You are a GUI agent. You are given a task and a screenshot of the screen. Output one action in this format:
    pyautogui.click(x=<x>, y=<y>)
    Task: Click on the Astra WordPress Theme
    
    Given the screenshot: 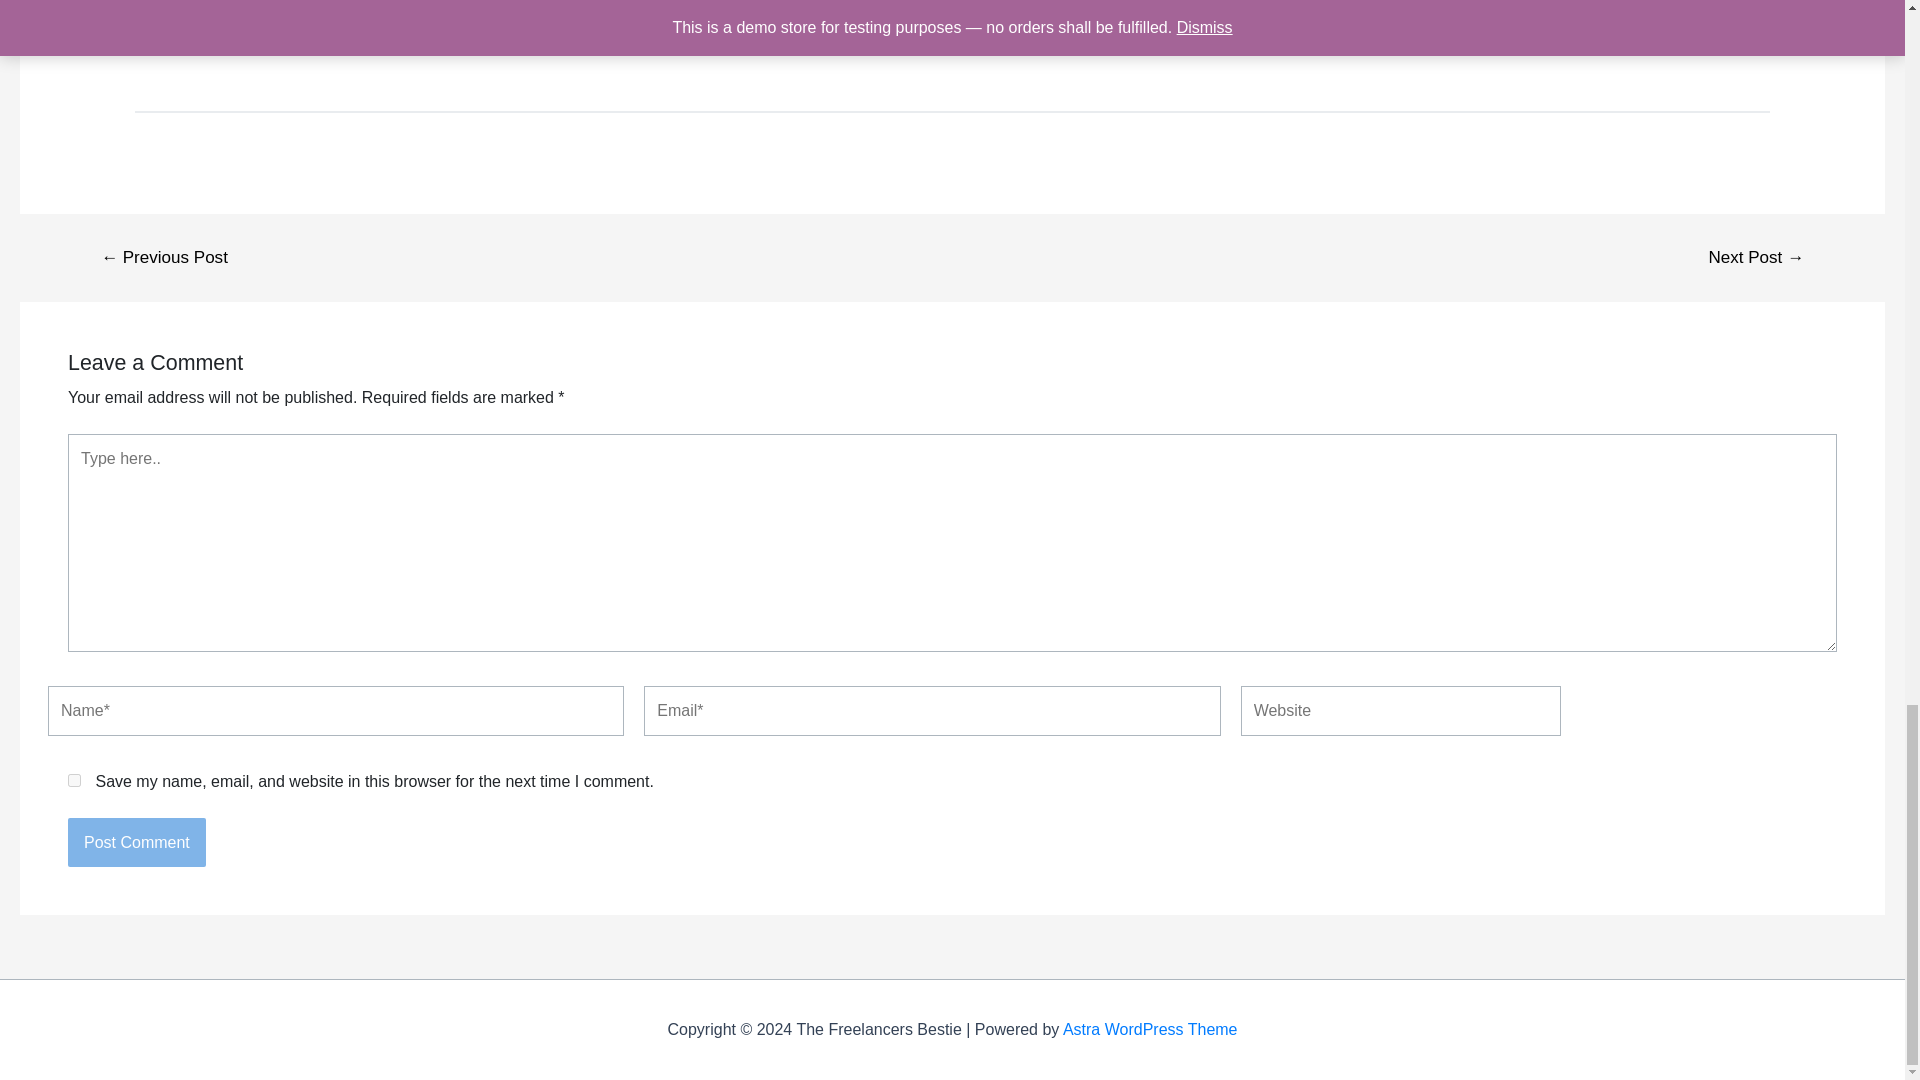 What is the action you would take?
    pyautogui.click(x=1150, y=1028)
    